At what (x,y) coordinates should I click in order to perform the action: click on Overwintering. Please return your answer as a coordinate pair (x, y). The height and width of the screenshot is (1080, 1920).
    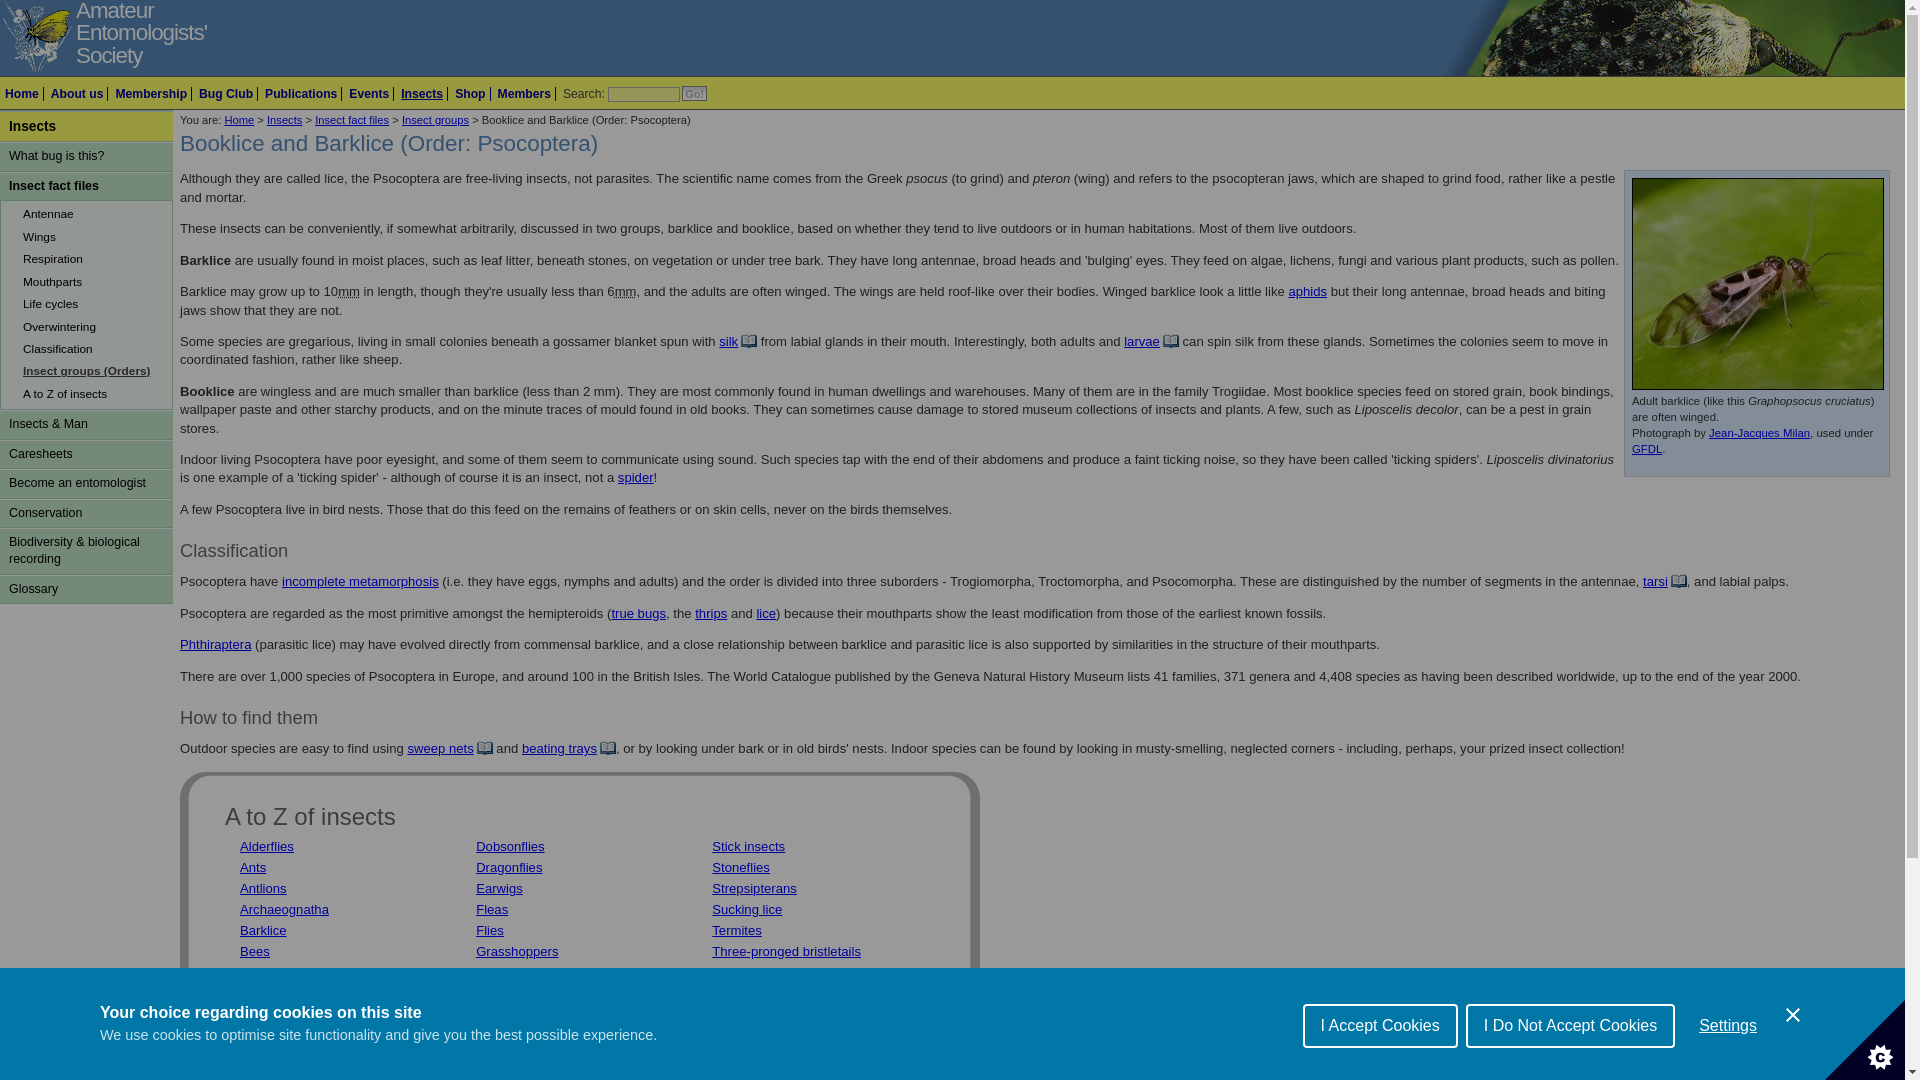
    Looking at the image, I should click on (88, 324).